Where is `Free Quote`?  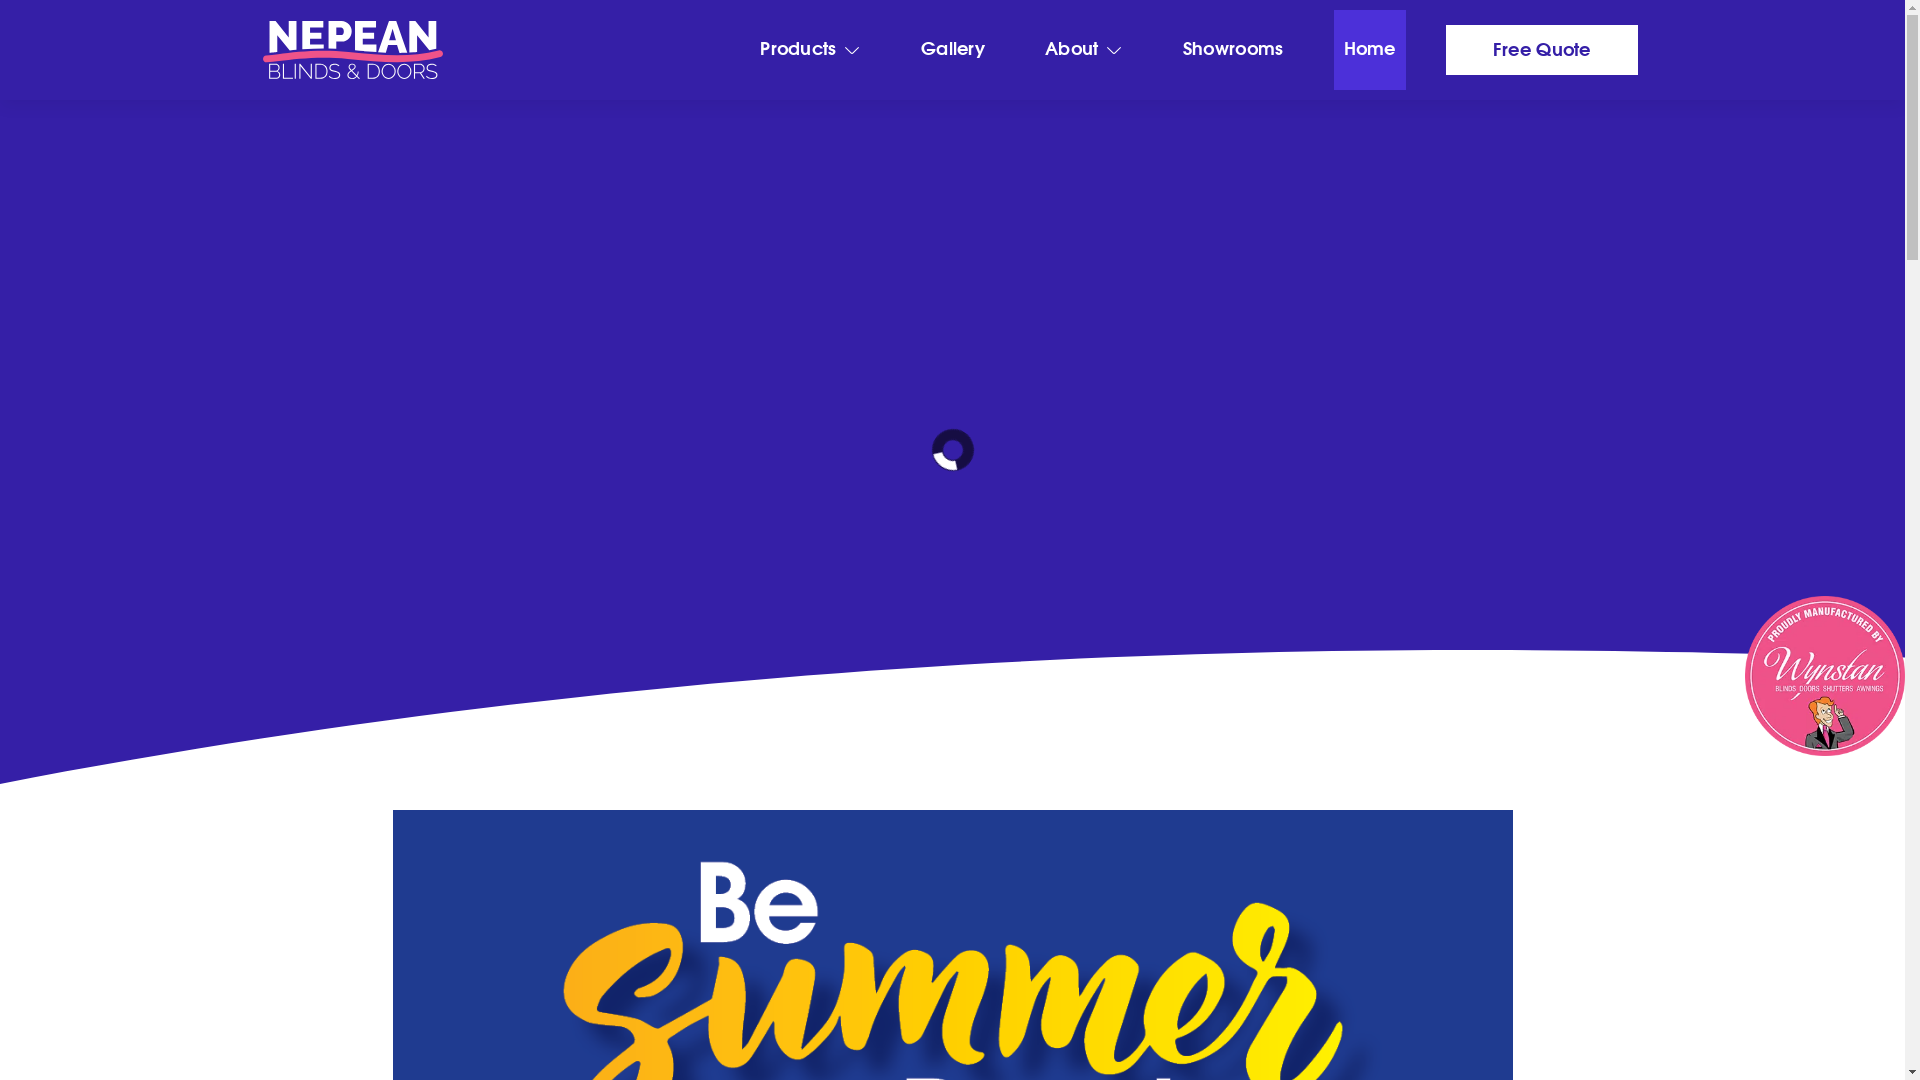 Free Quote is located at coordinates (278, 602).